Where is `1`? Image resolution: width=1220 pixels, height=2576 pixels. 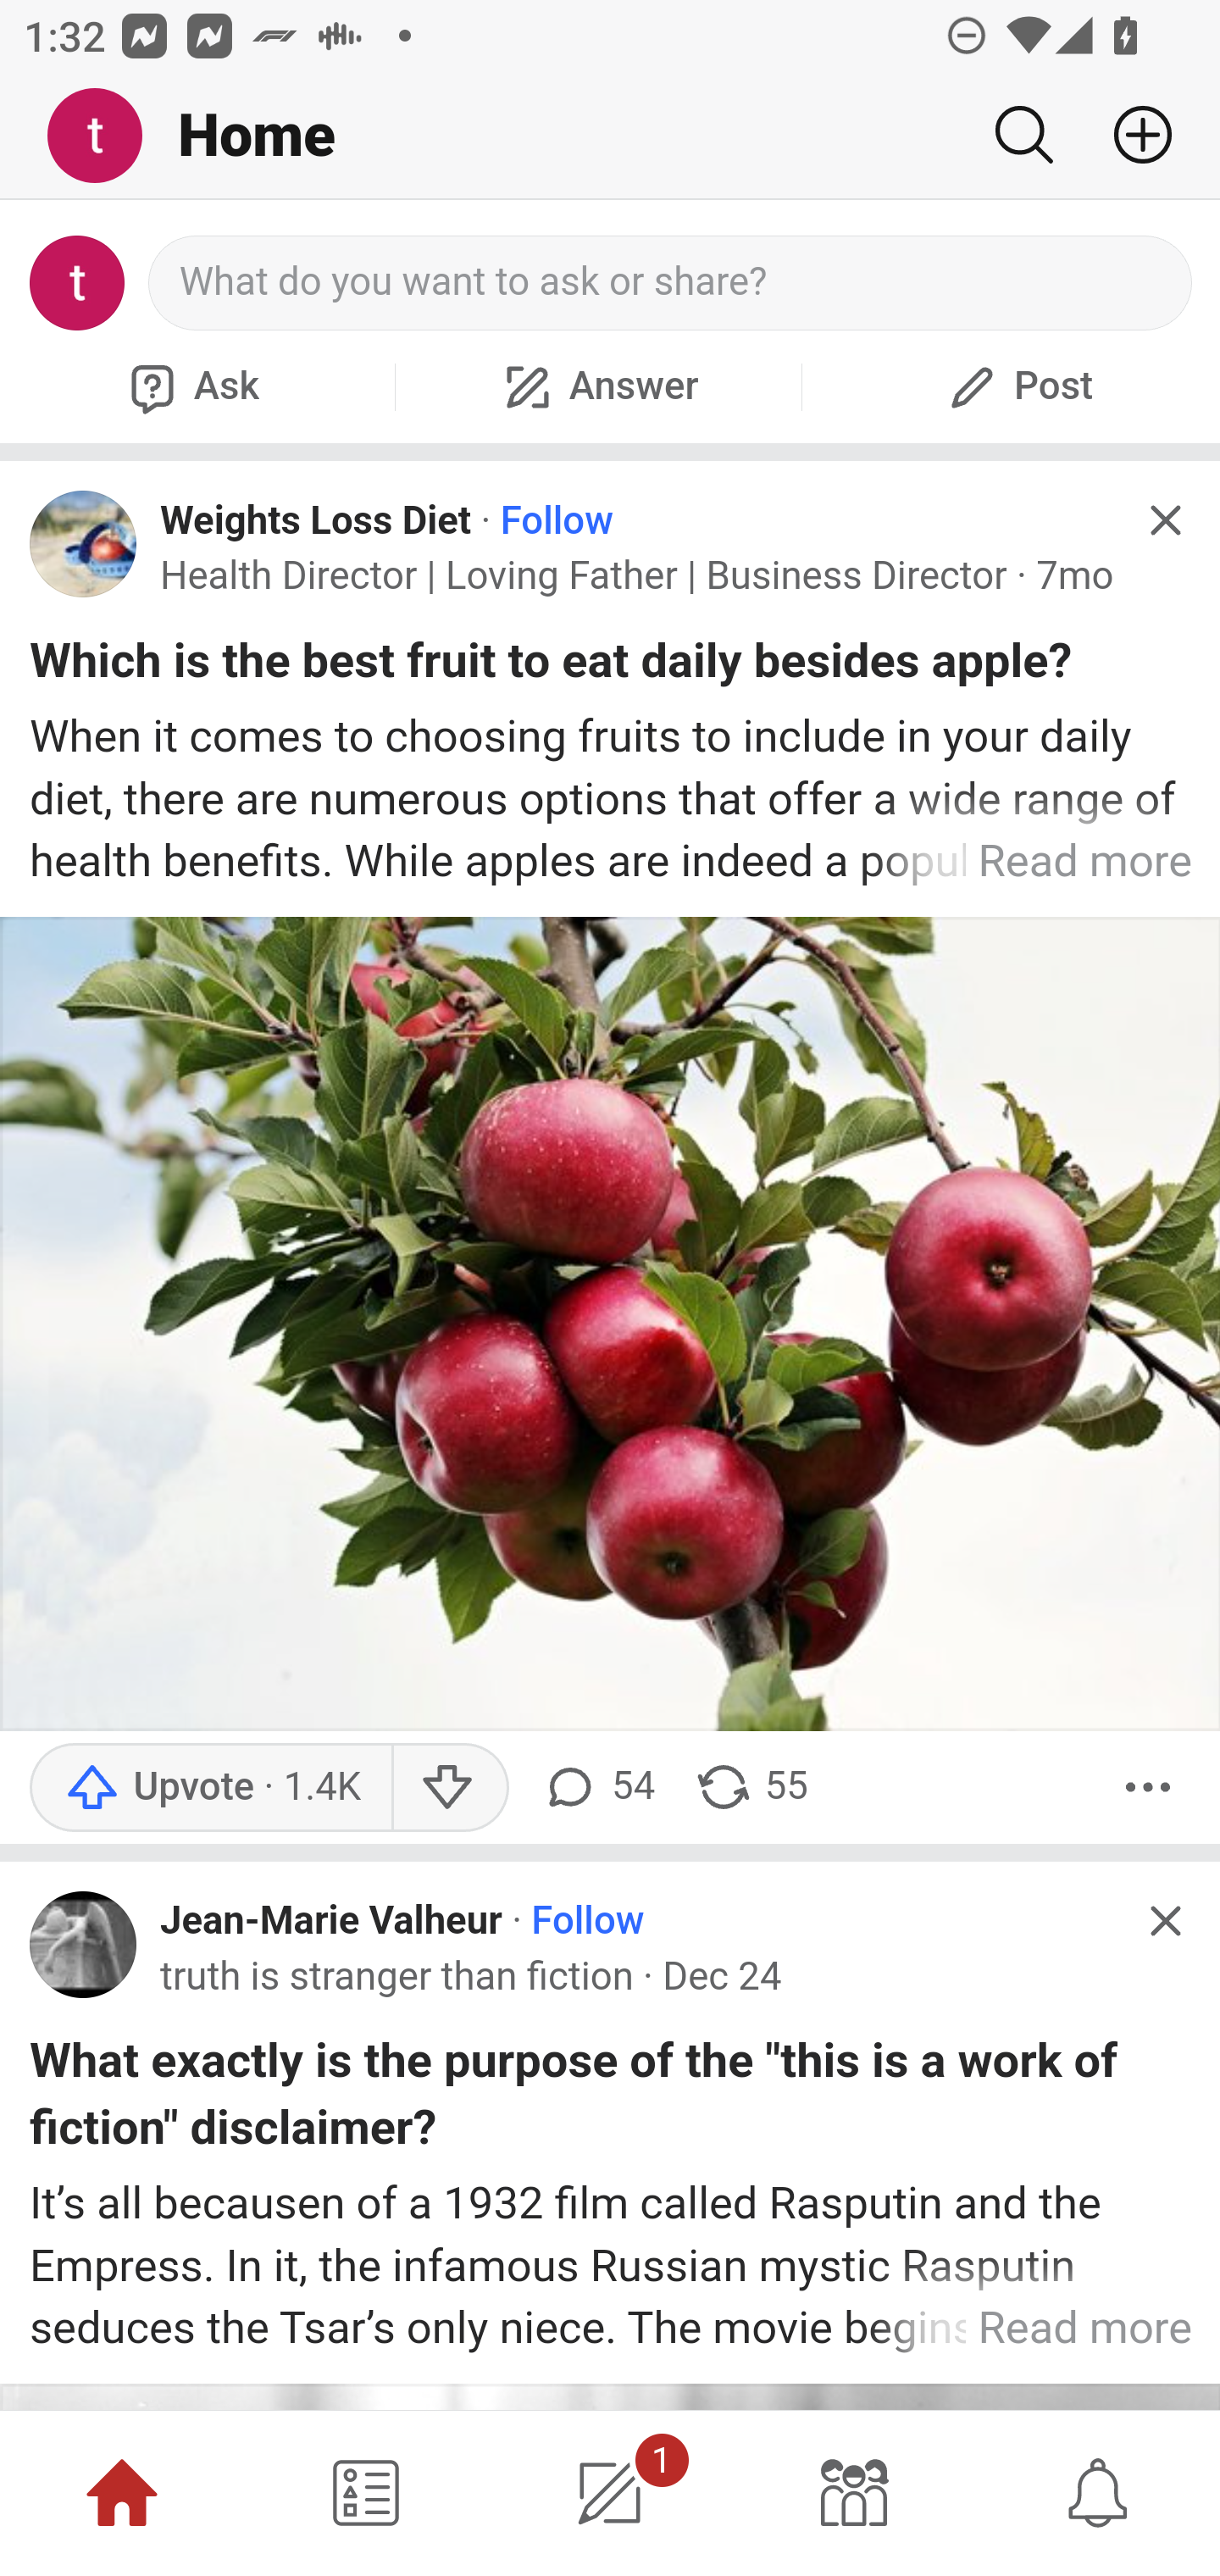
1 is located at coordinates (610, 2493).